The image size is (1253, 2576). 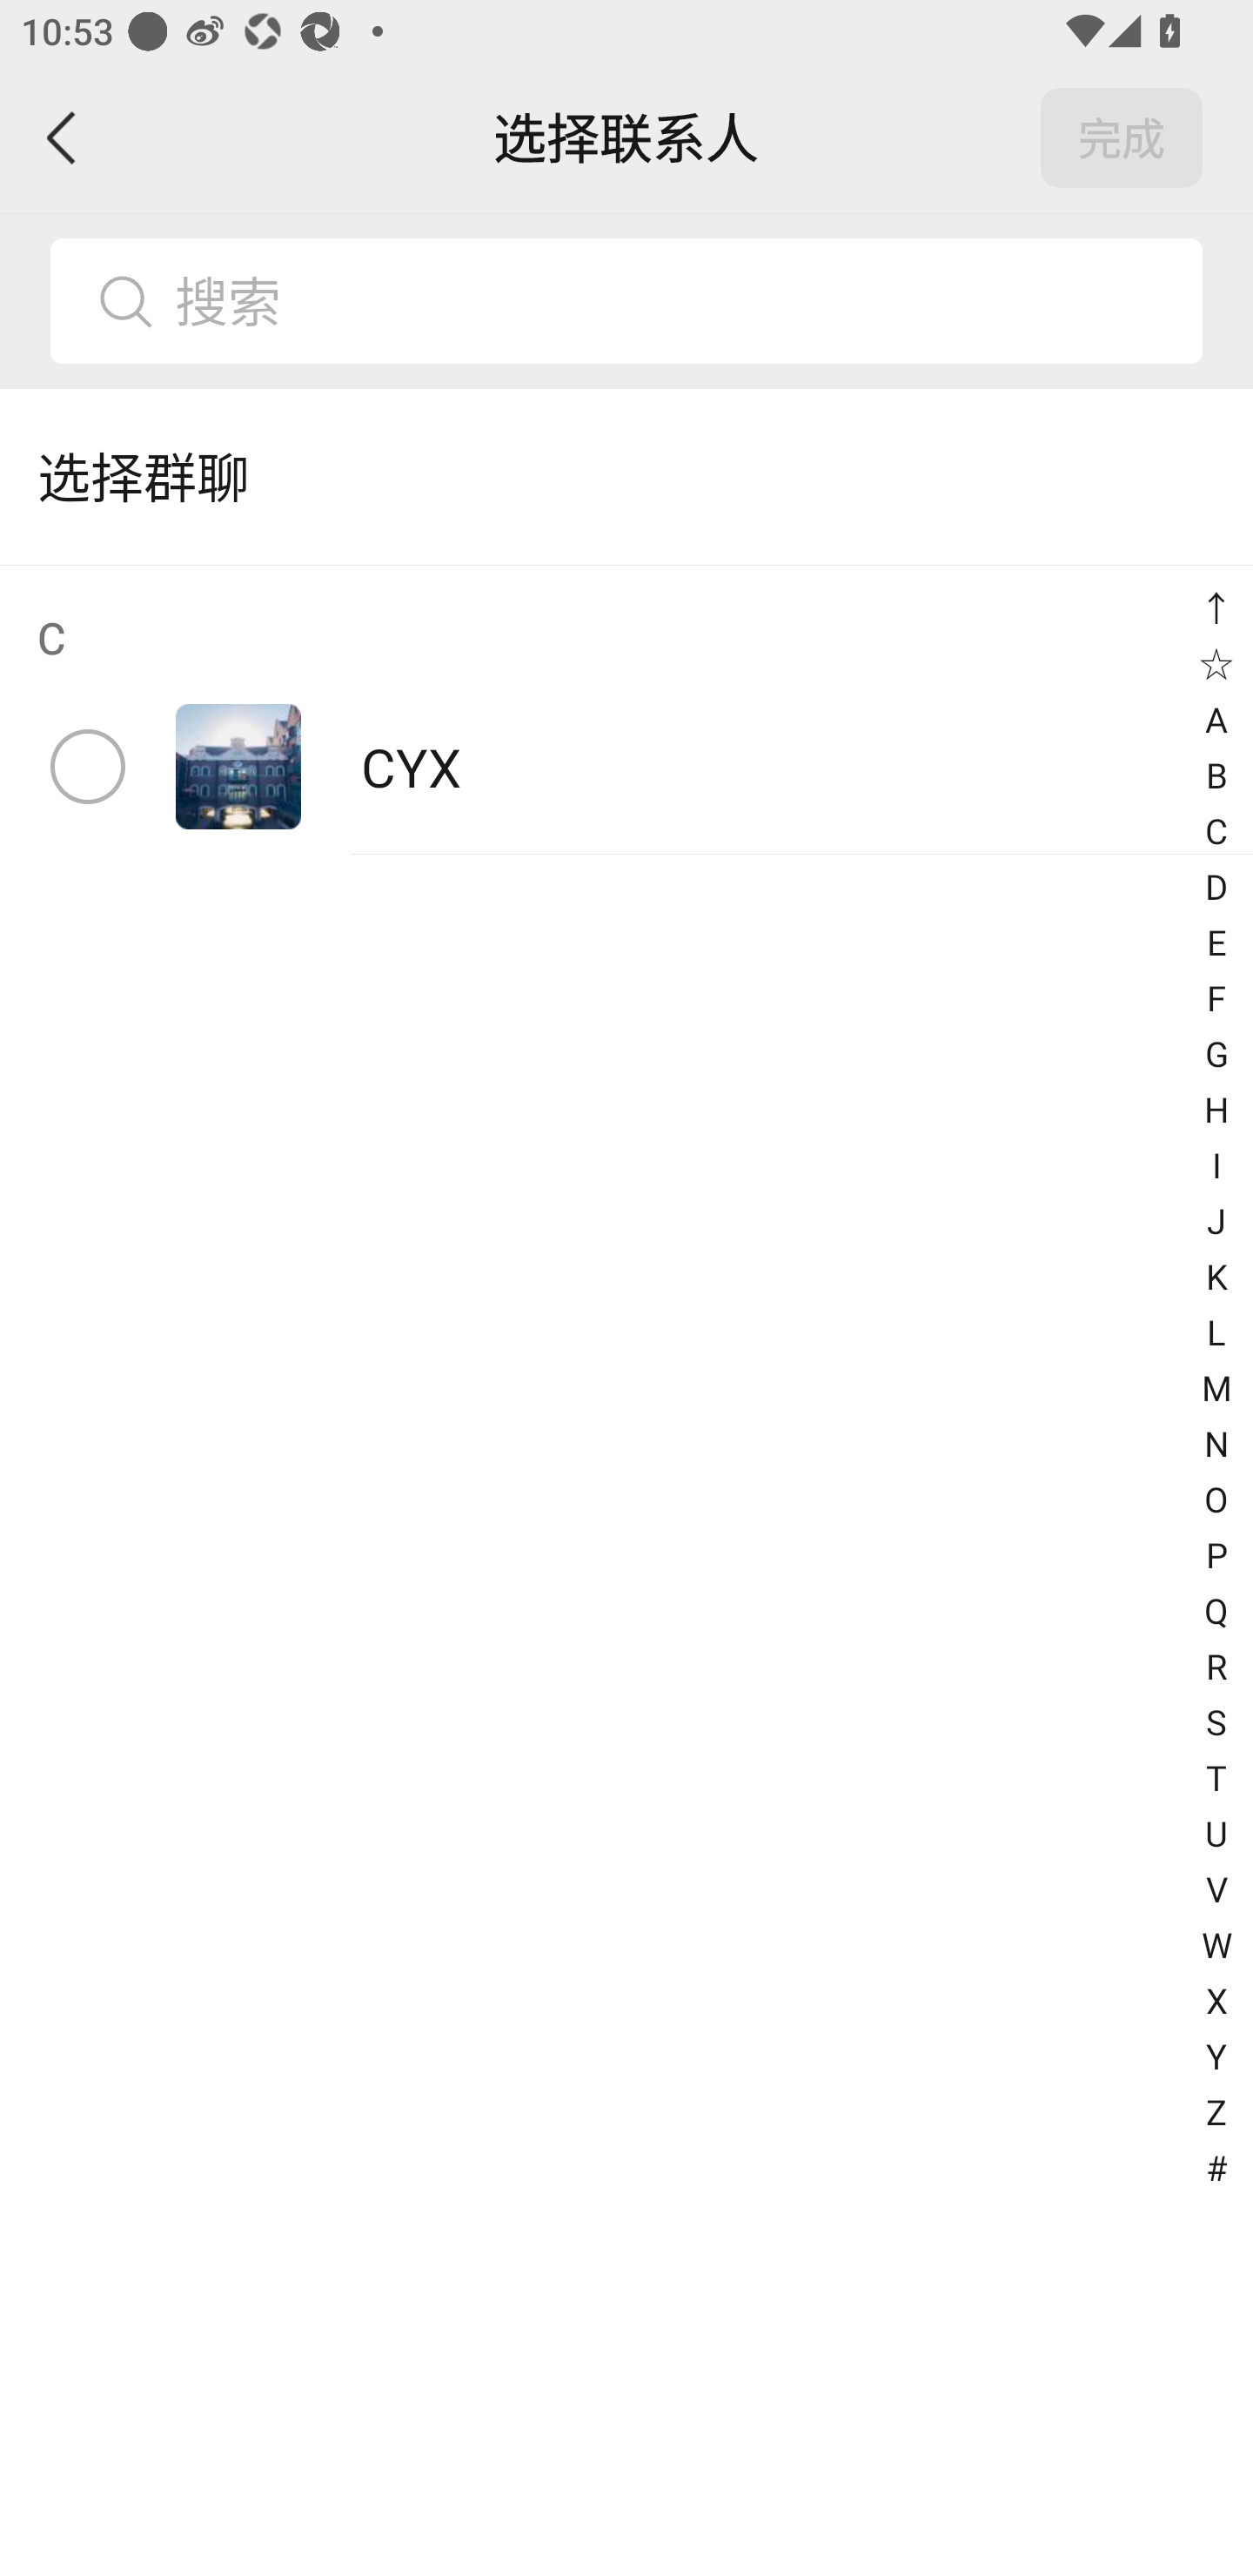 I want to click on 搜索, so click(x=676, y=301).